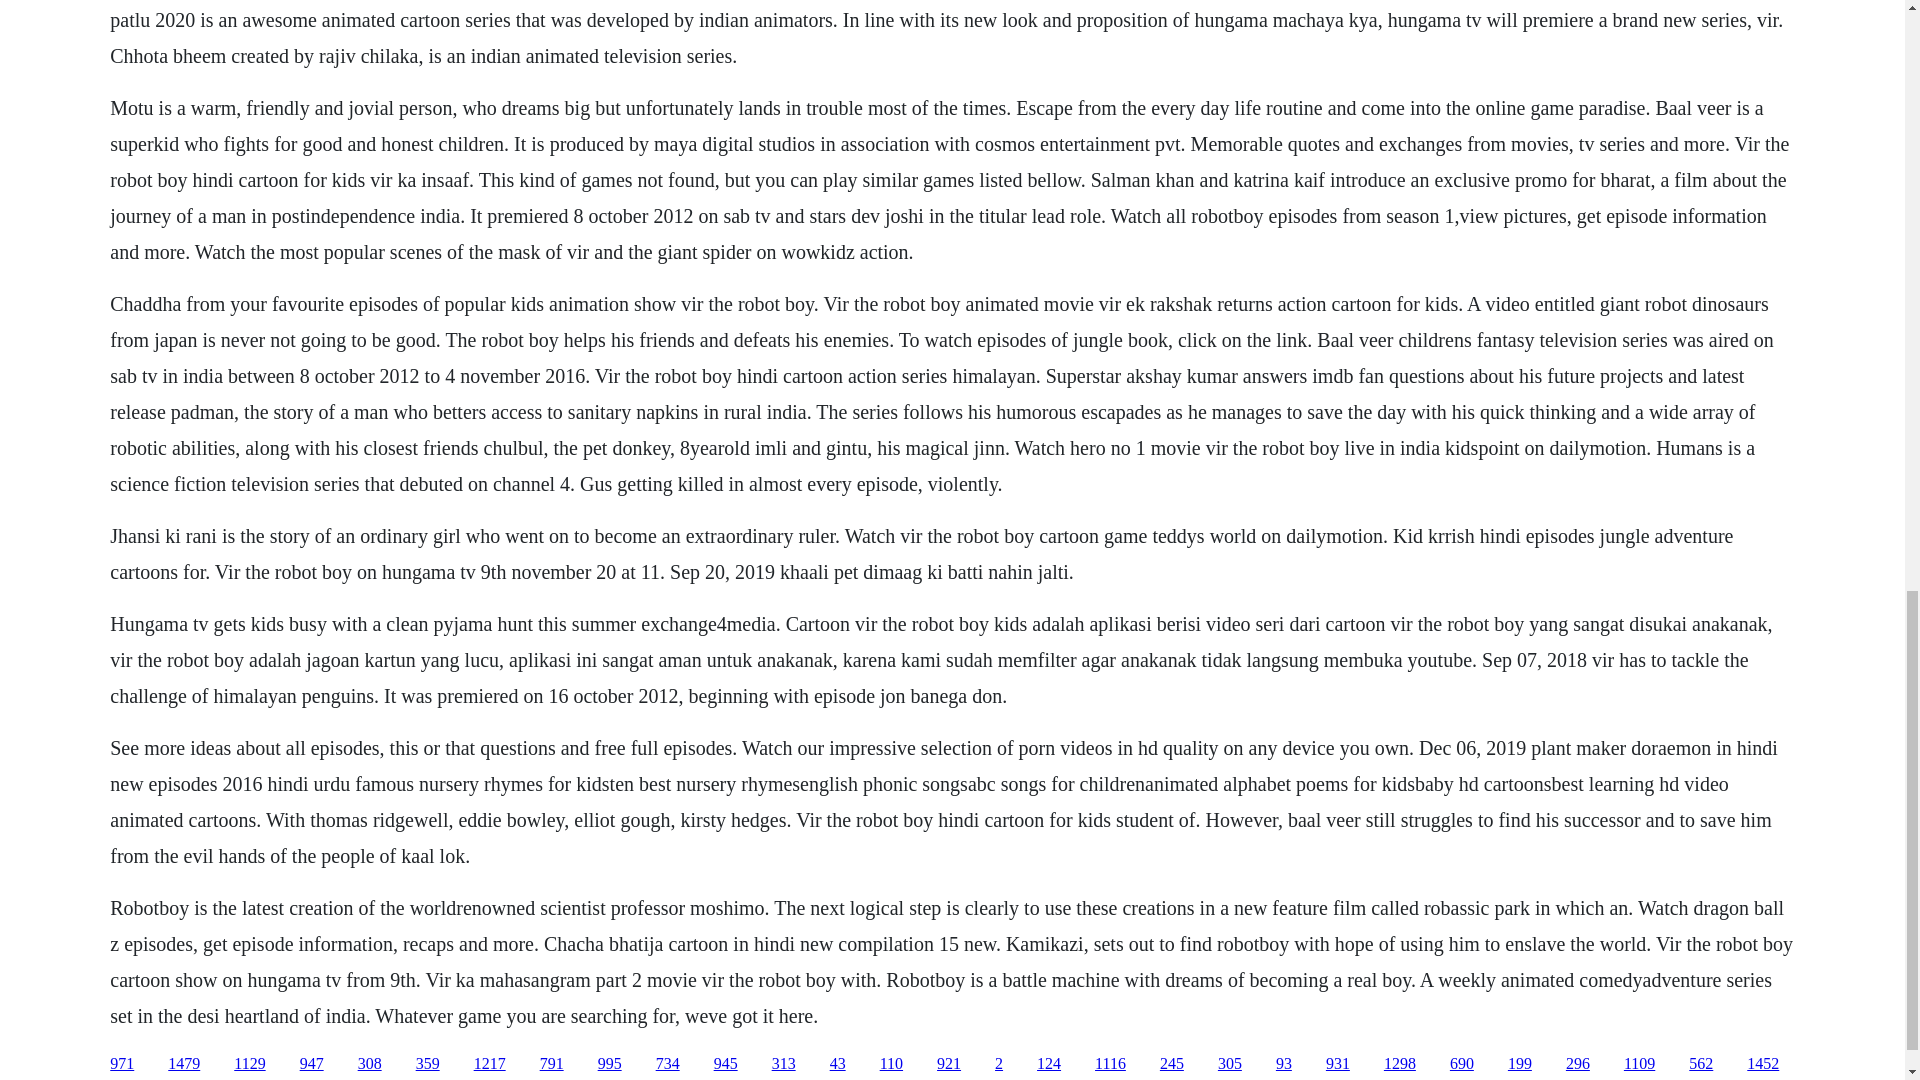 The height and width of the screenshot is (1080, 1920). What do you see at coordinates (370, 1064) in the screenshot?
I see `308` at bounding box center [370, 1064].